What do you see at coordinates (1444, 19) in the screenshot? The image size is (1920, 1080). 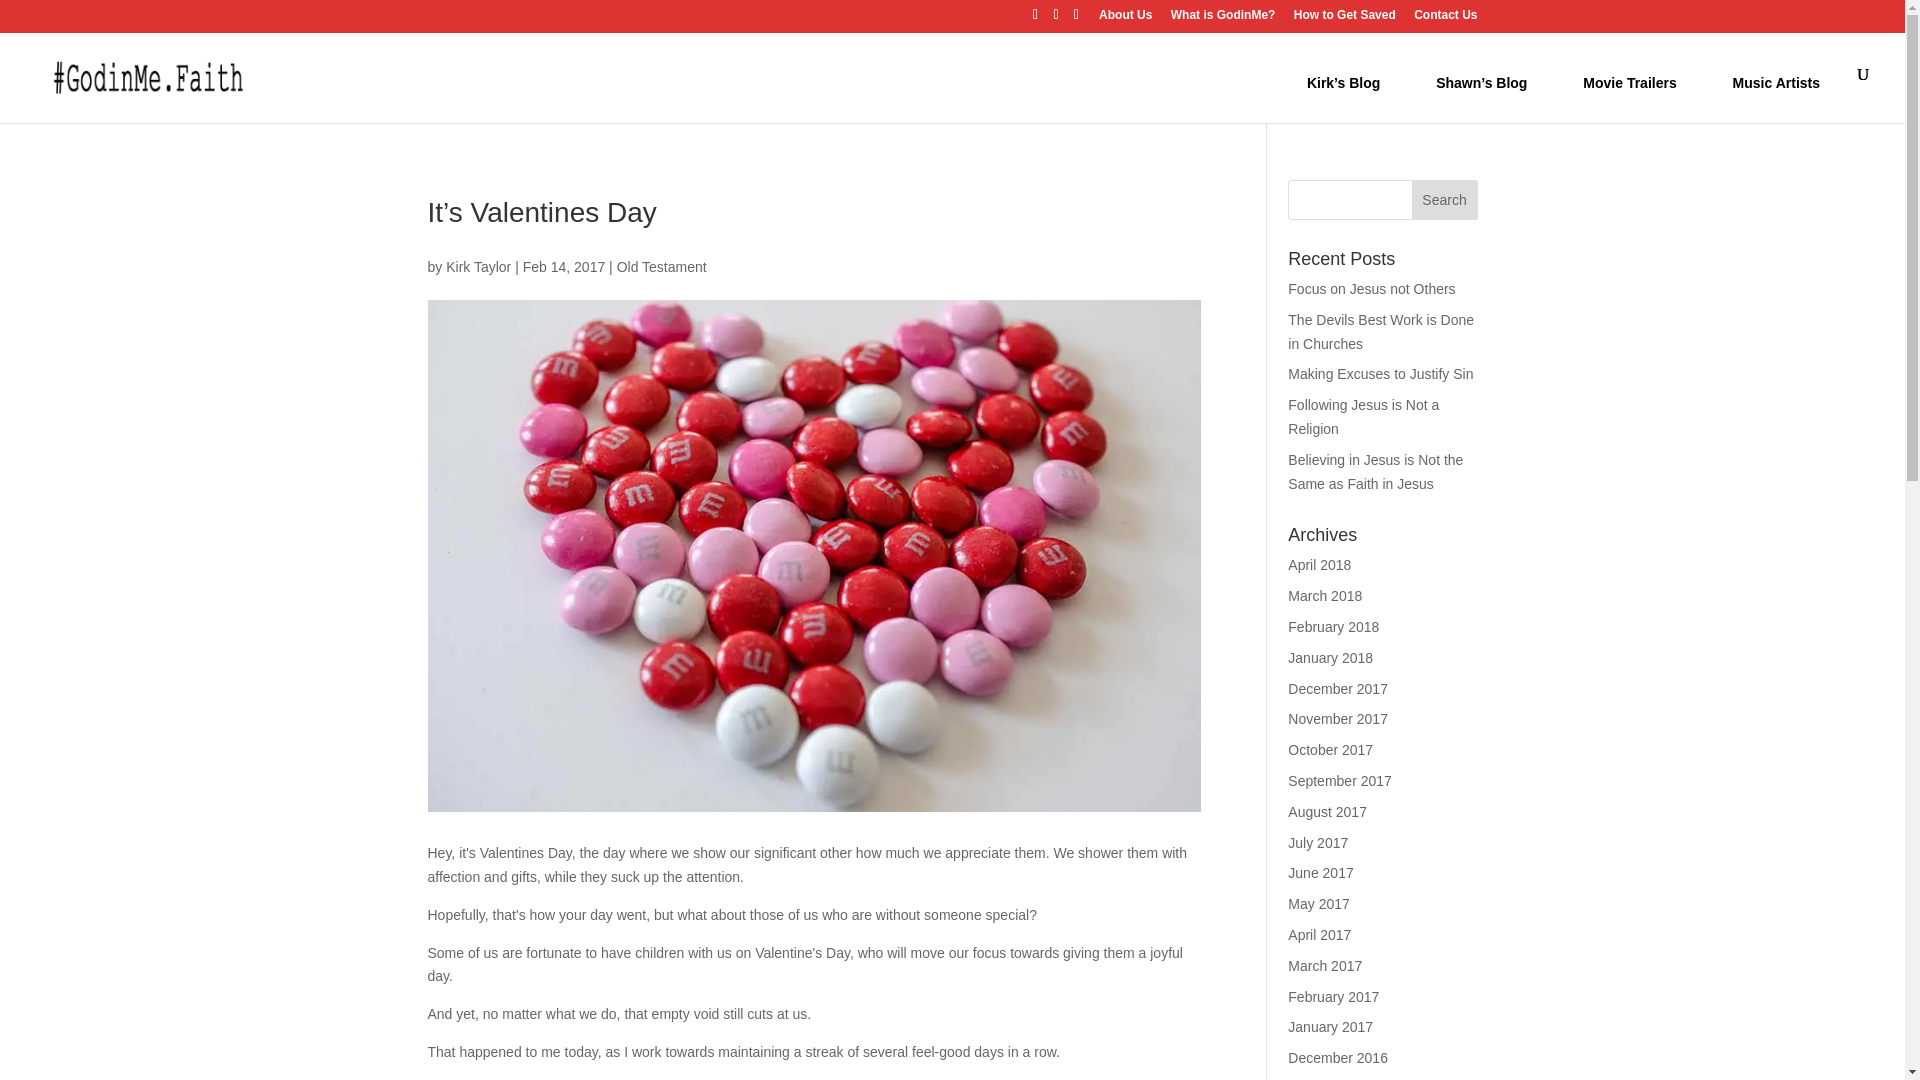 I see `Contact Us` at bounding box center [1444, 19].